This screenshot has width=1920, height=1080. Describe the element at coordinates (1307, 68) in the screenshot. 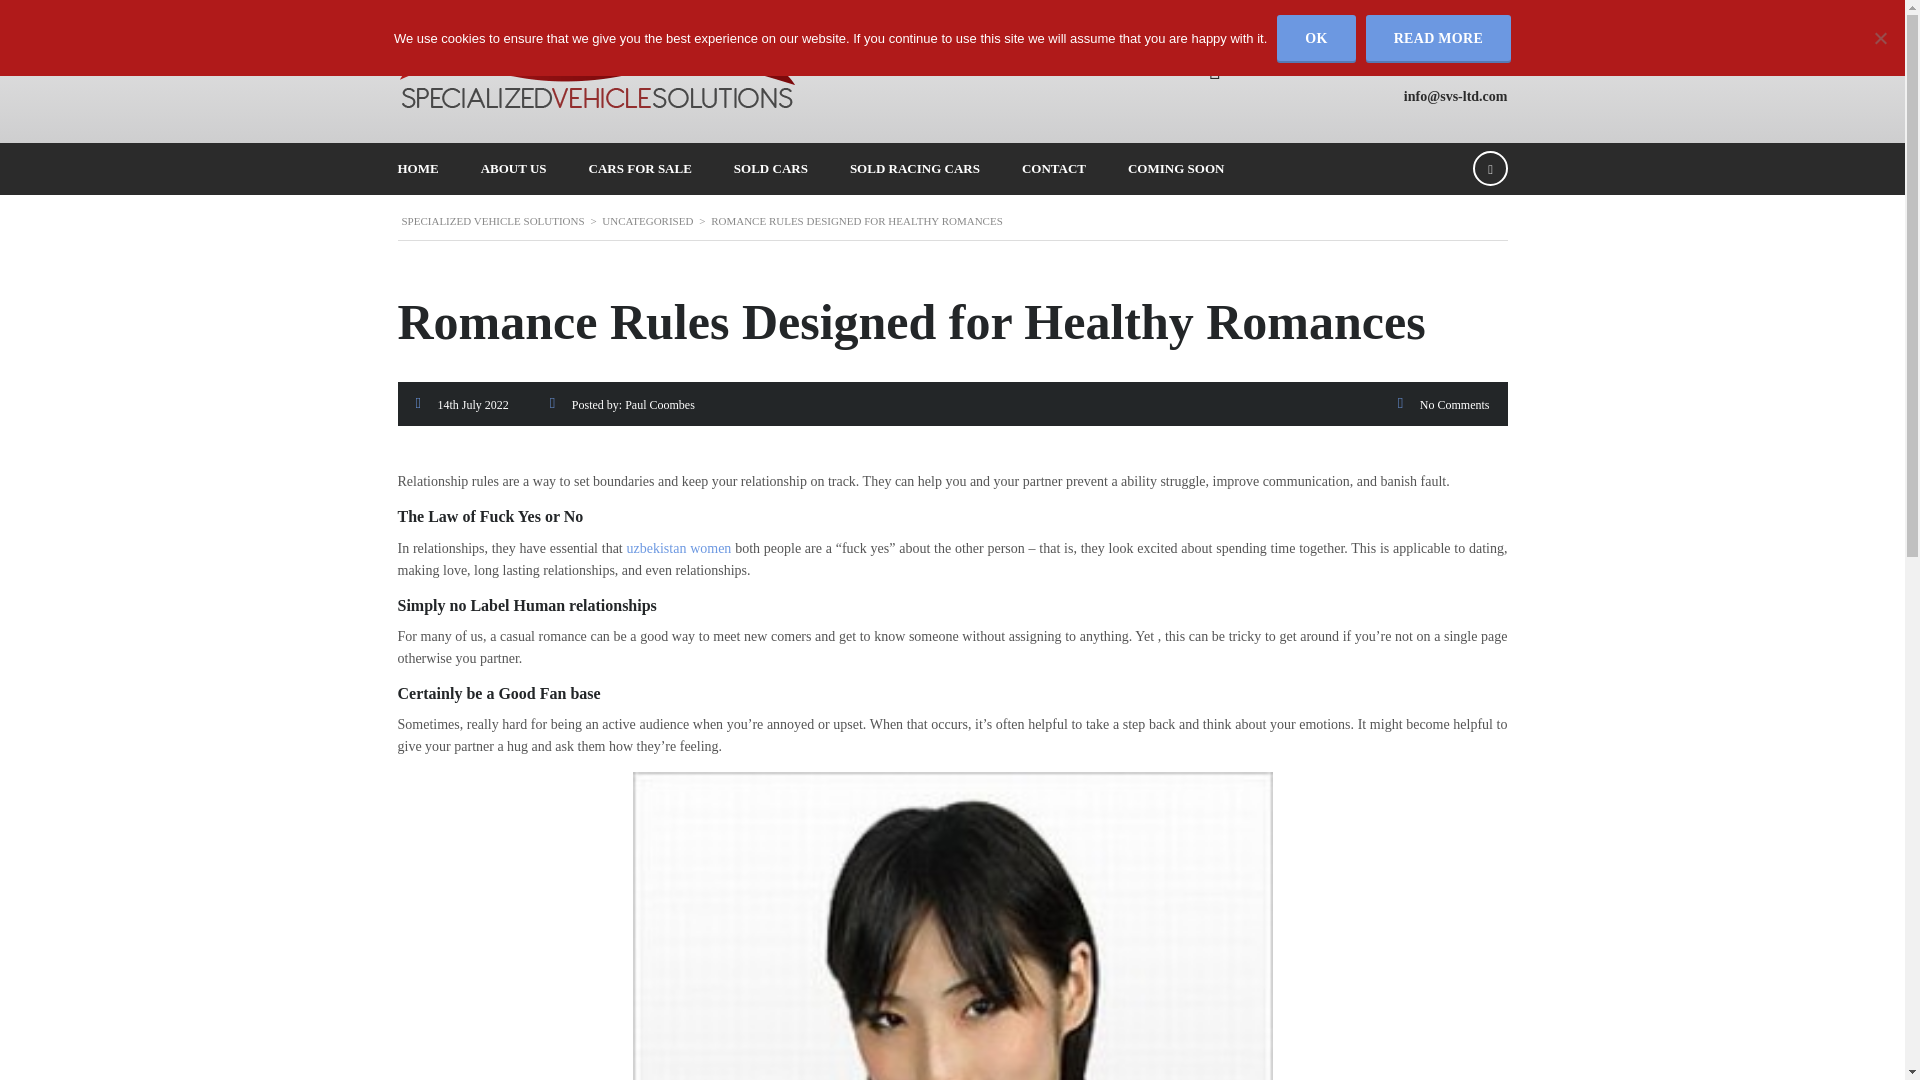

I see `0161 789 0504` at that location.